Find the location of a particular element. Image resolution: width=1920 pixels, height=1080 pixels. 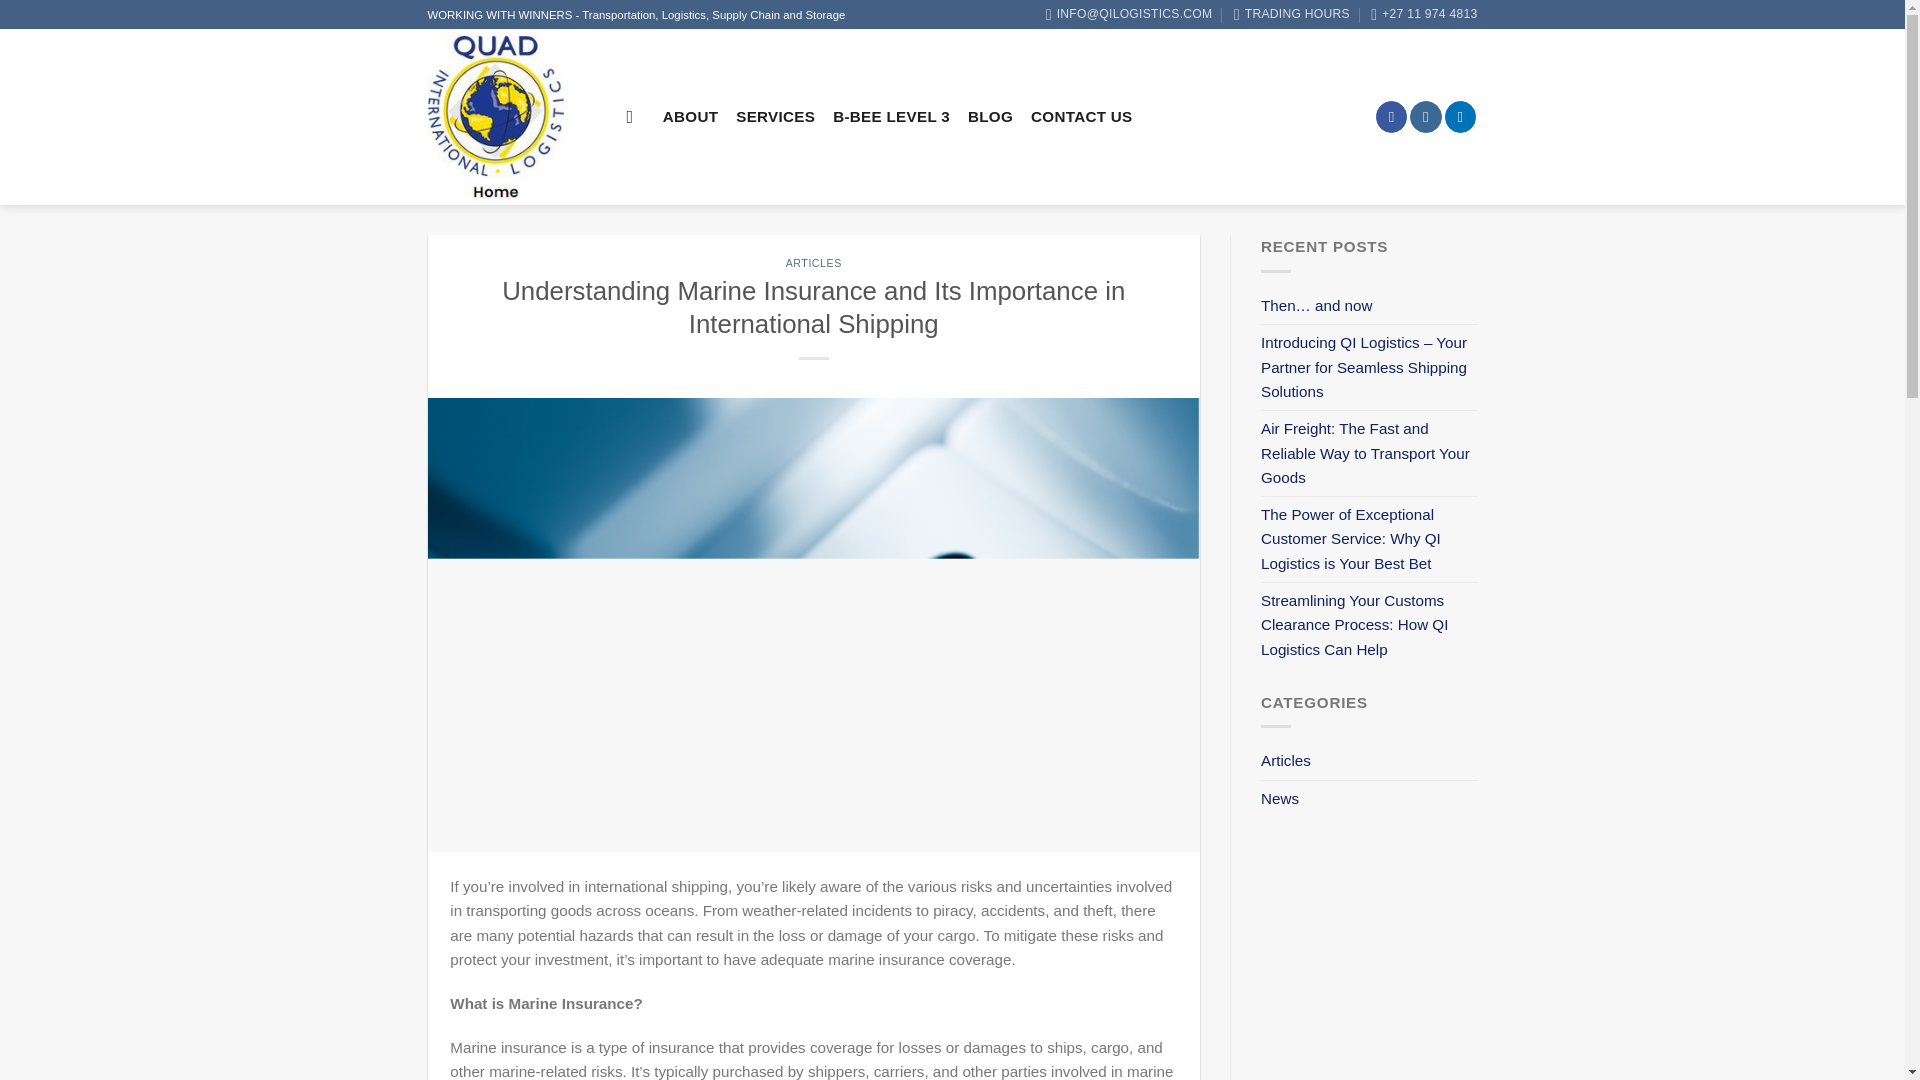

Follow on LinkedIn is located at coordinates (1460, 116).